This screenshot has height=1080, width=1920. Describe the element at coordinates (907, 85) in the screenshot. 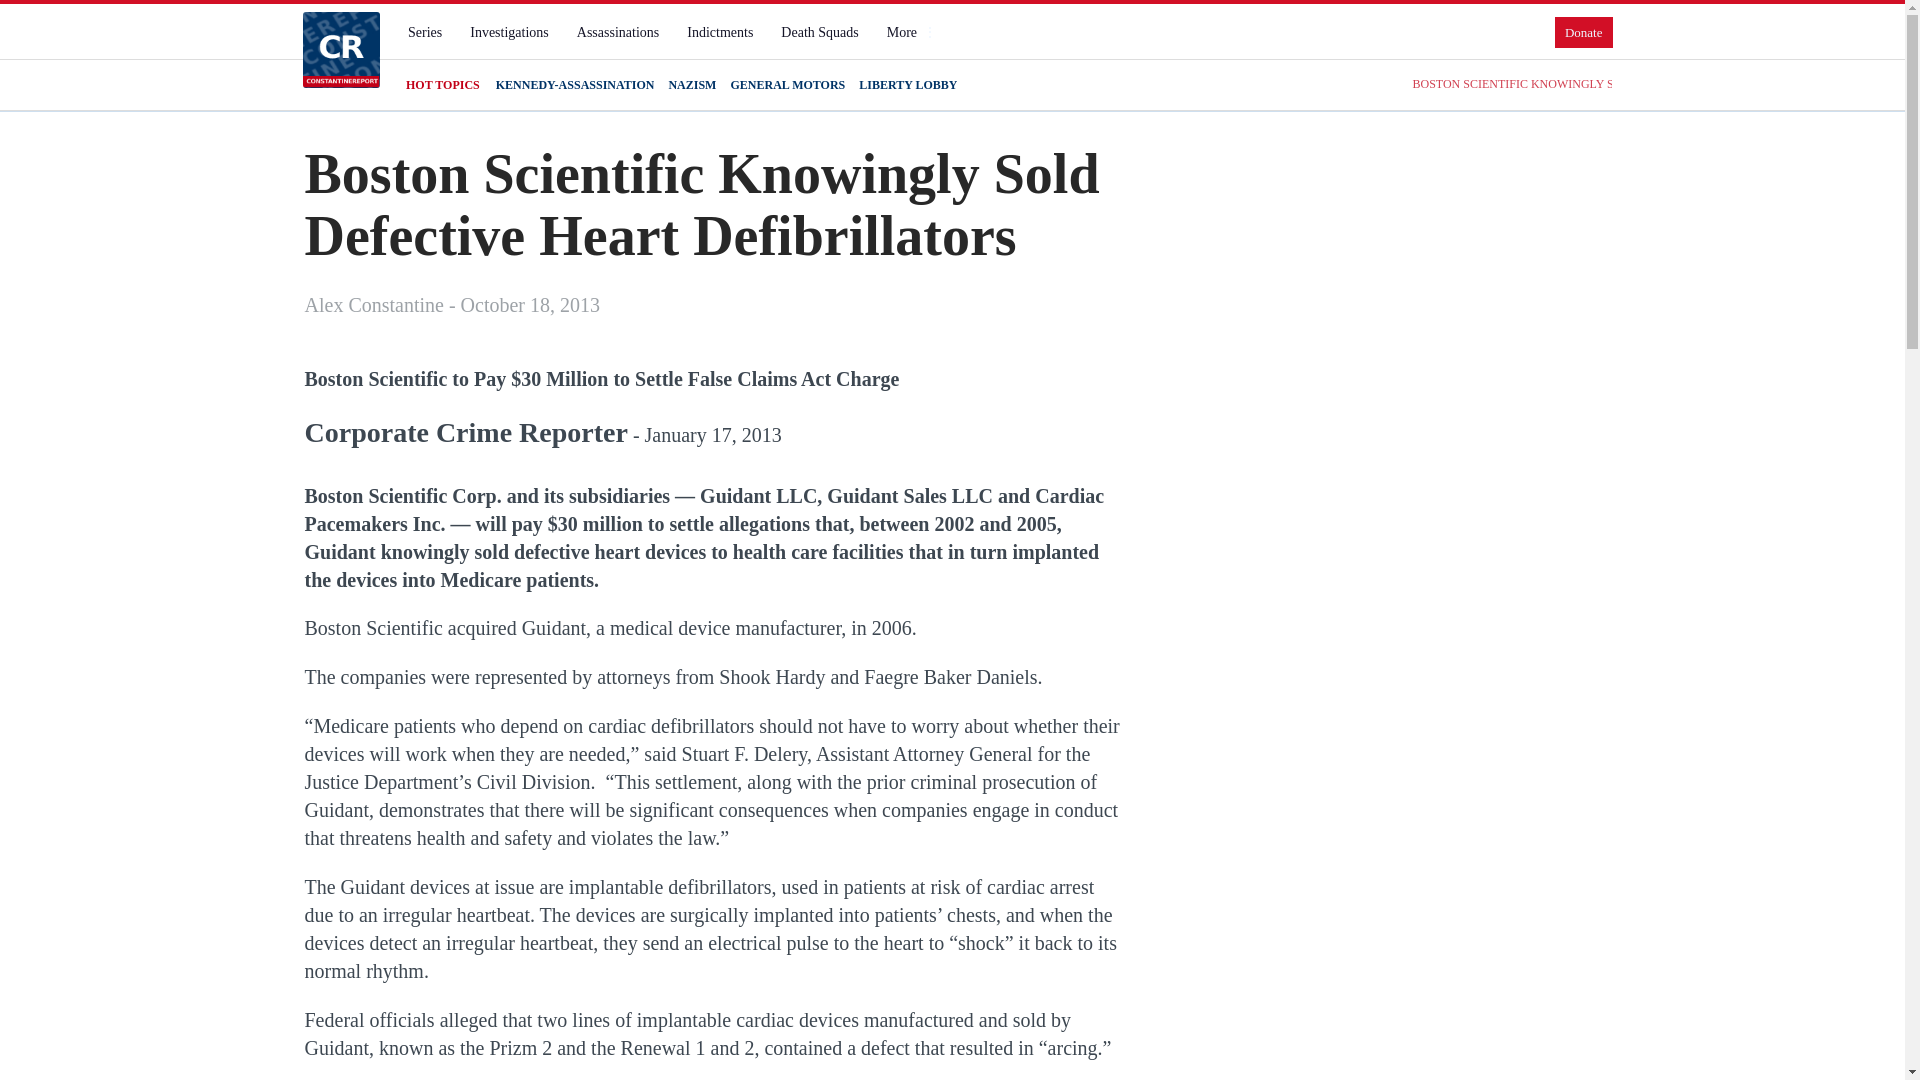

I see `LIBERTY LOBBY` at that location.